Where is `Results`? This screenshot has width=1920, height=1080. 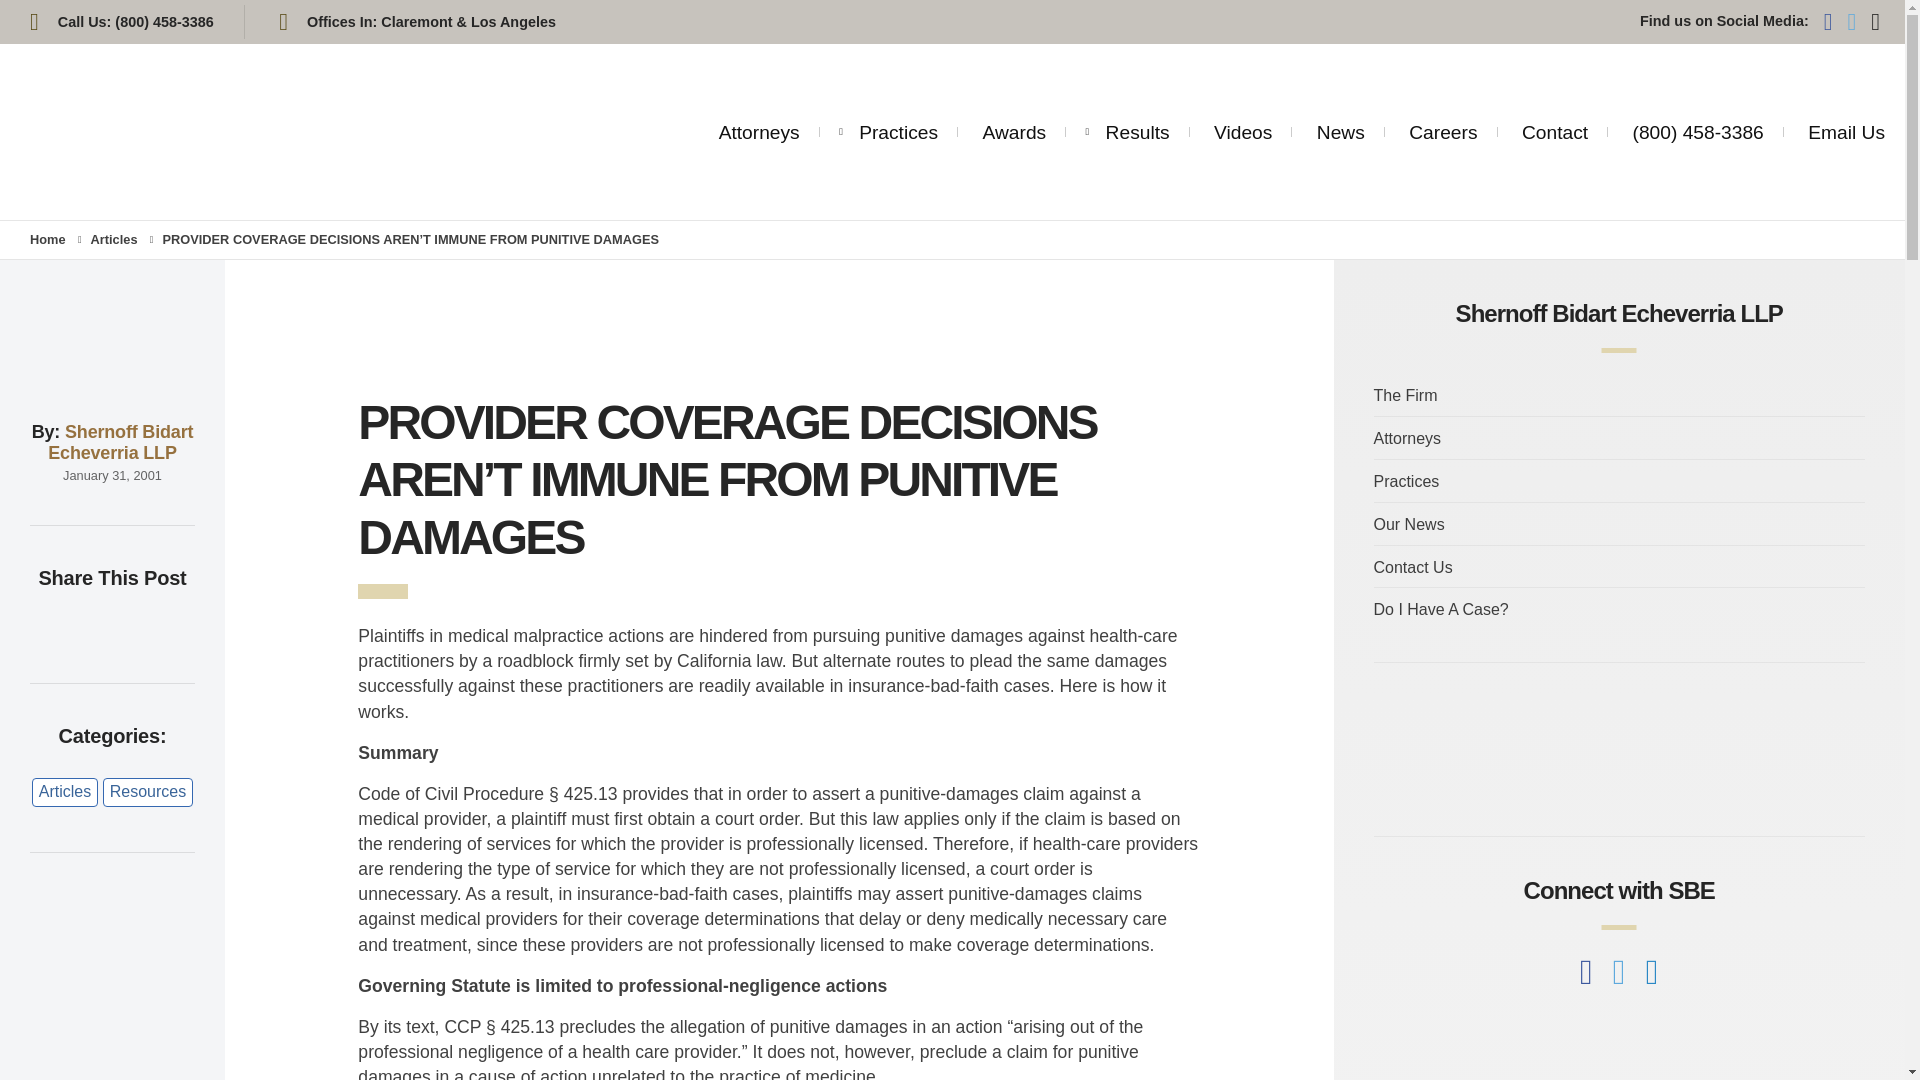 Results is located at coordinates (1137, 130).